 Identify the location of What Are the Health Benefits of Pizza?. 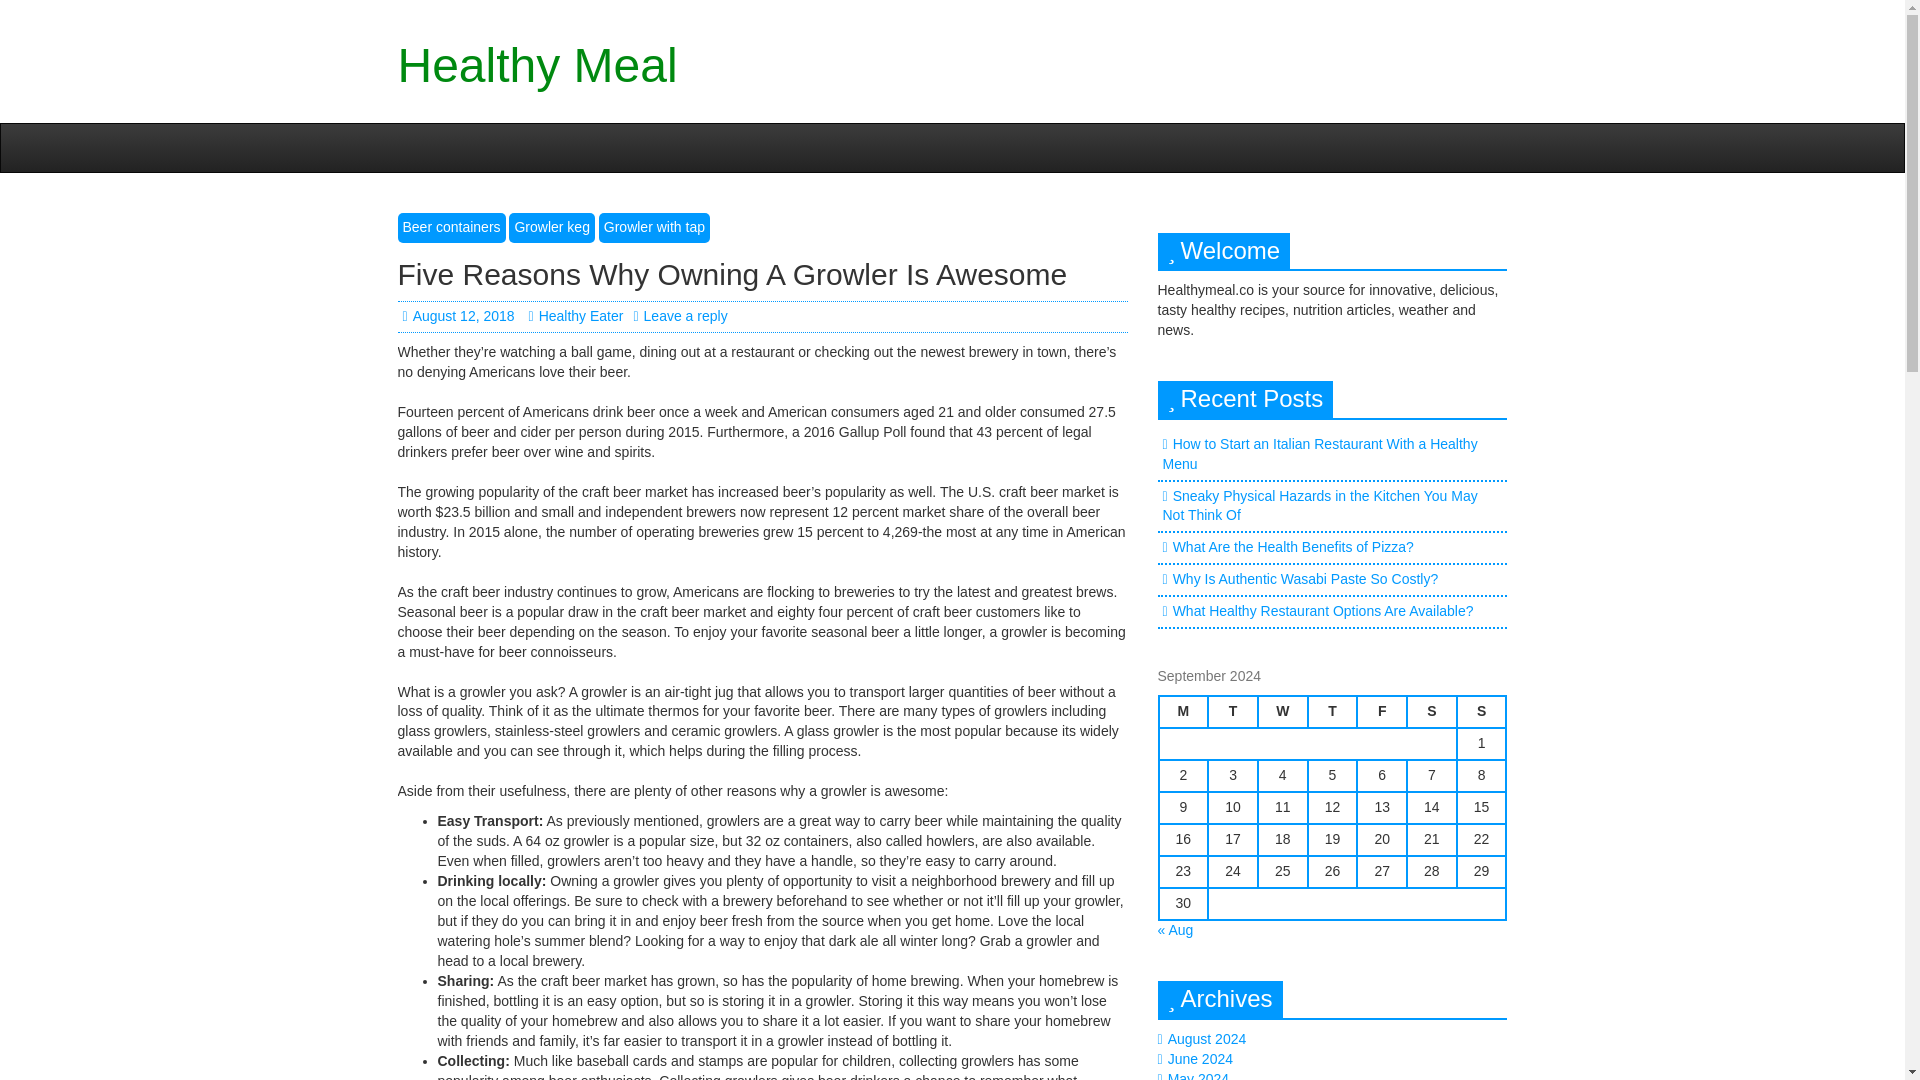
(1293, 546).